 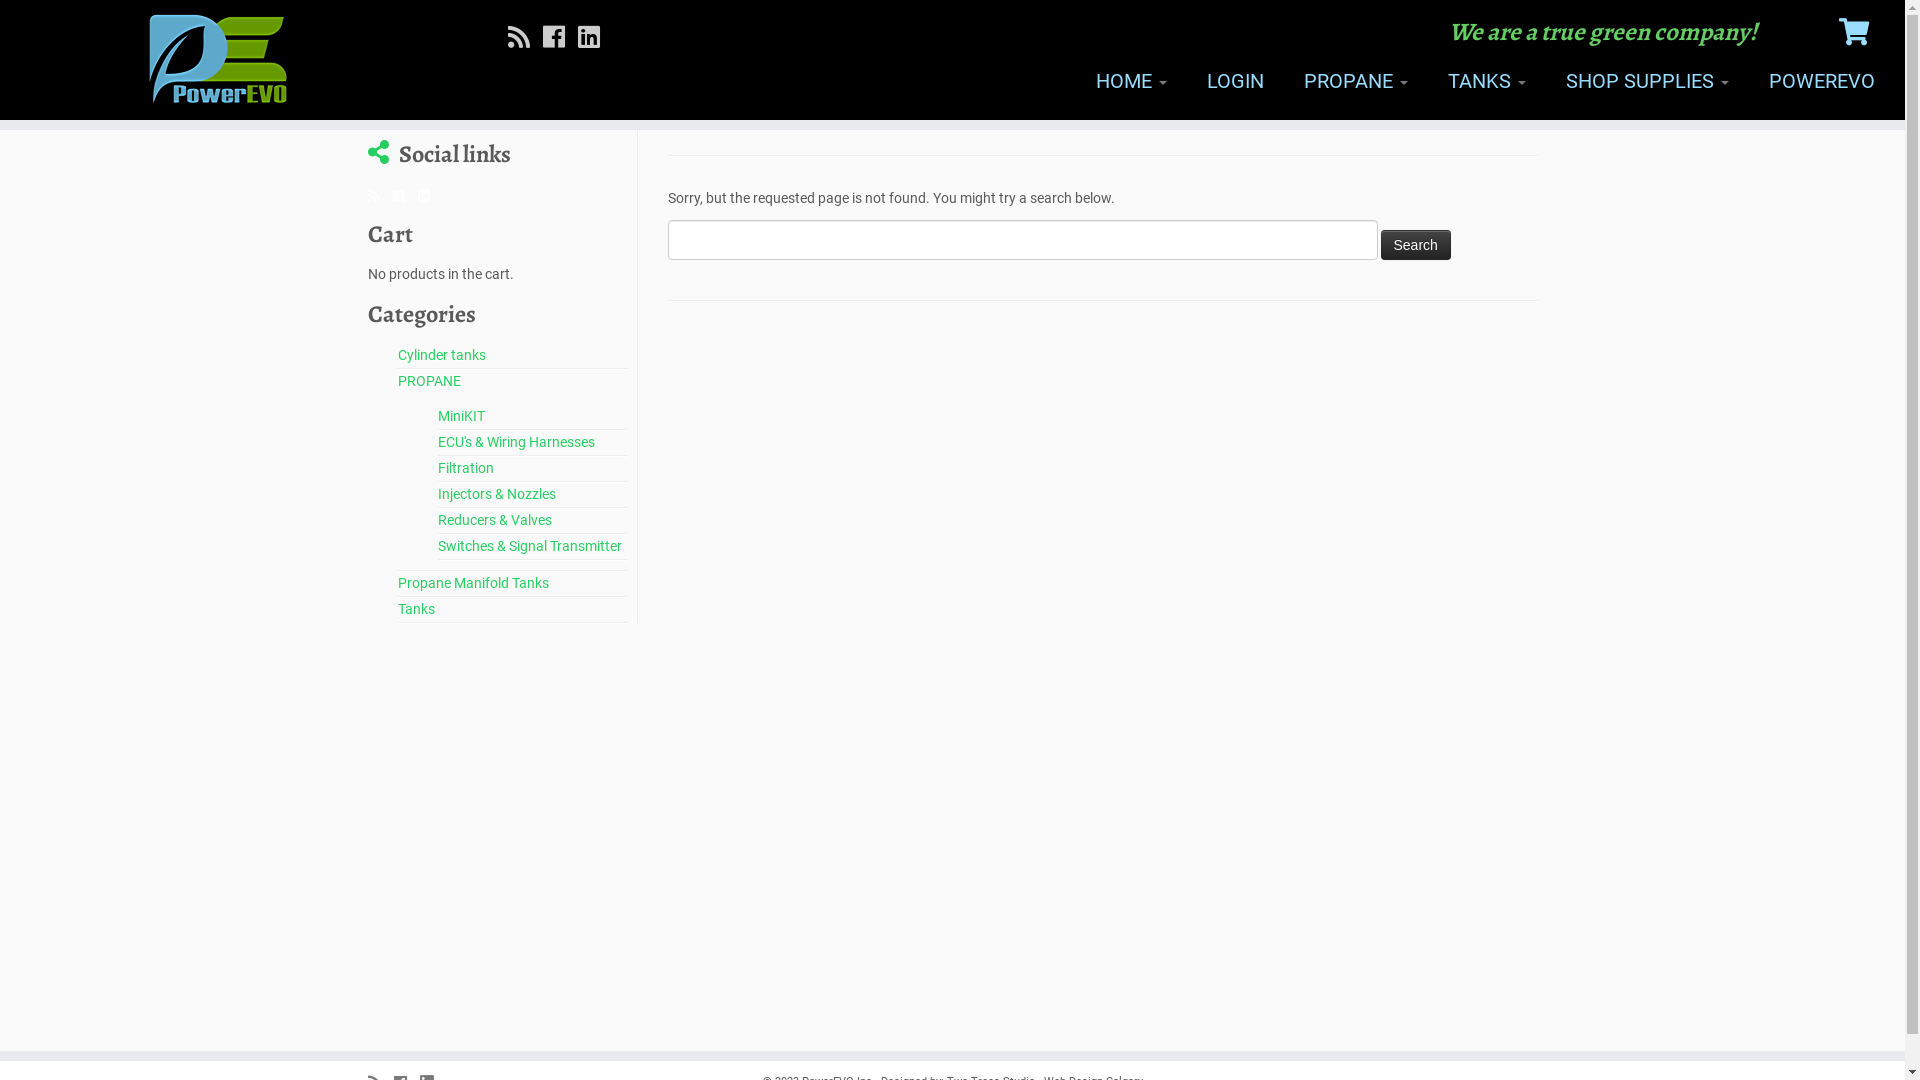 I want to click on Tanks, so click(x=416, y=609).